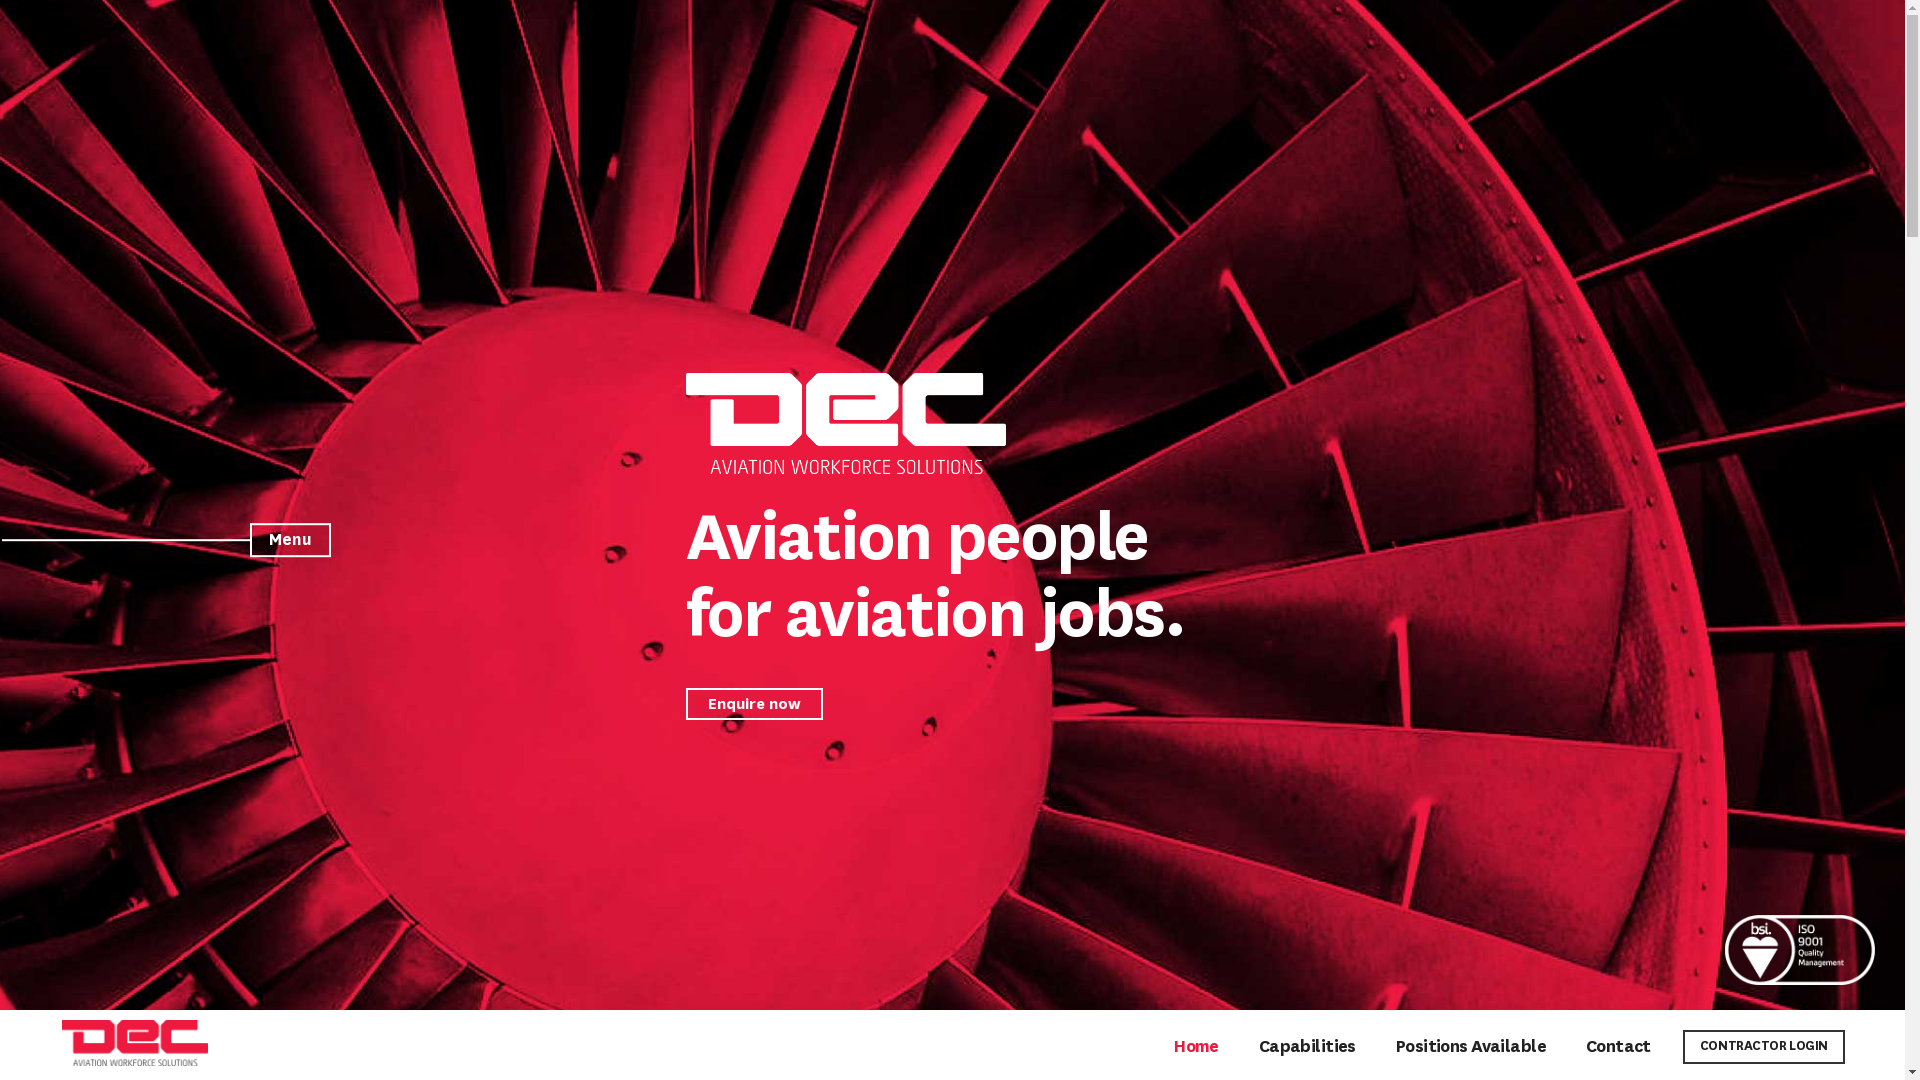 The height and width of the screenshot is (1080, 1920). Describe the element at coordinates (1196, 1046) in the screenshot. I see `Home` at that location.